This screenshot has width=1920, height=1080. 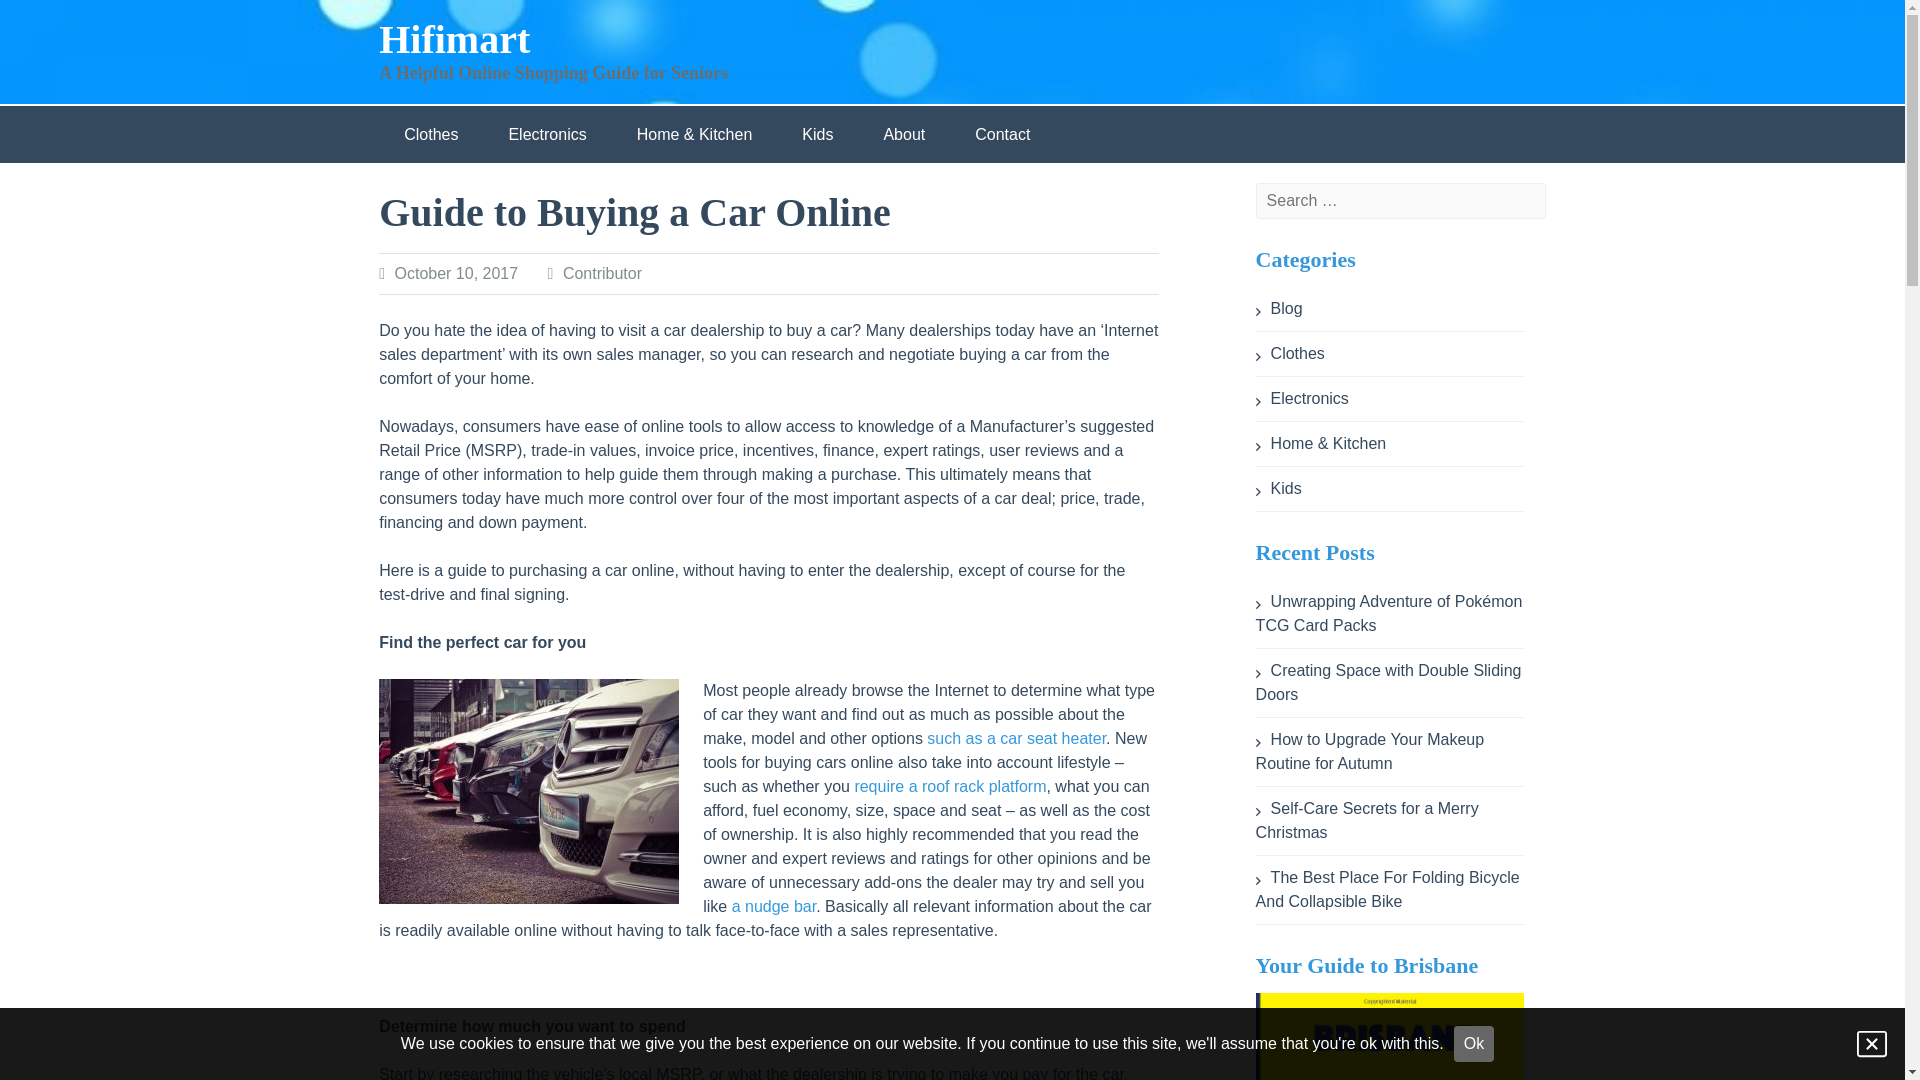 What do you see at coordinates (904, 134) in the screenshot?
I see `About` at bounding box center [904, 134].